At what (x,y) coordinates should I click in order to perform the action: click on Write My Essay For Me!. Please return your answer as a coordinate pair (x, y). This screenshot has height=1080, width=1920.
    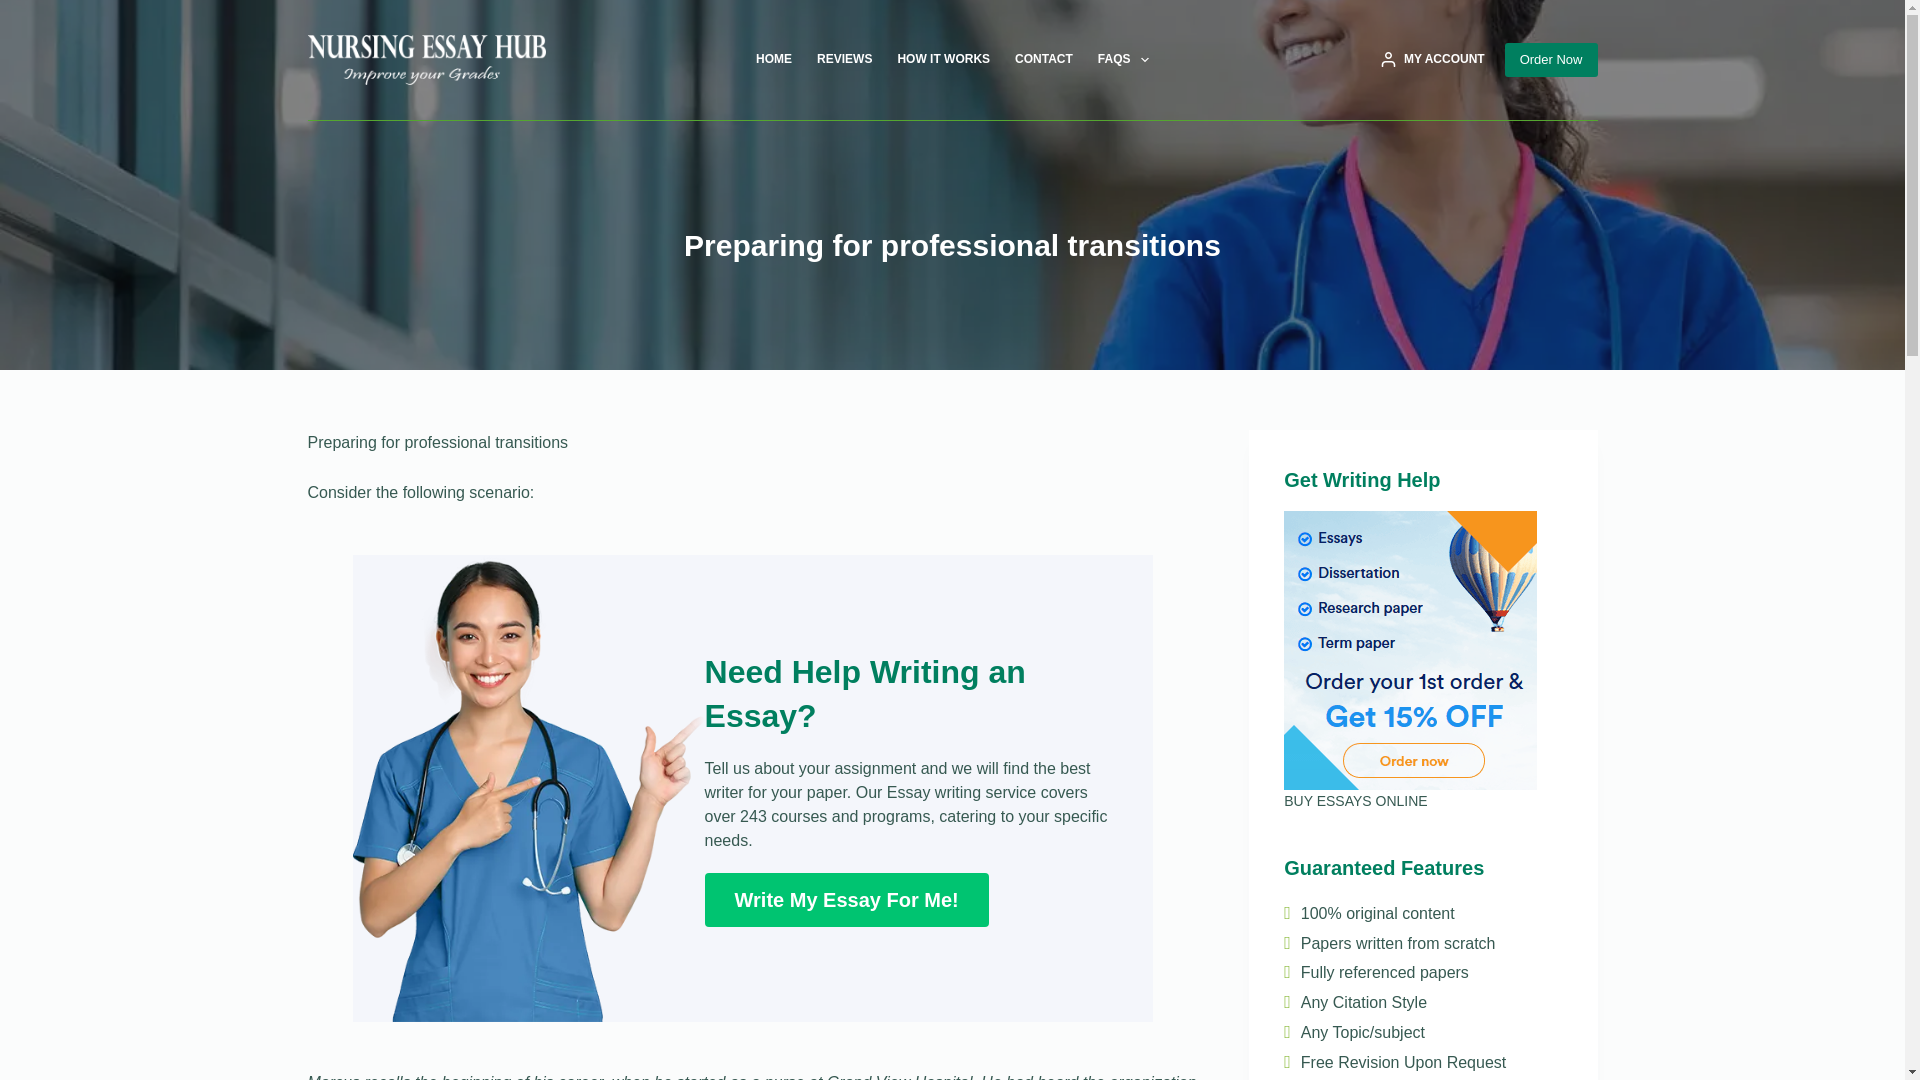
    Looking at the image, I should click on (846, 899).